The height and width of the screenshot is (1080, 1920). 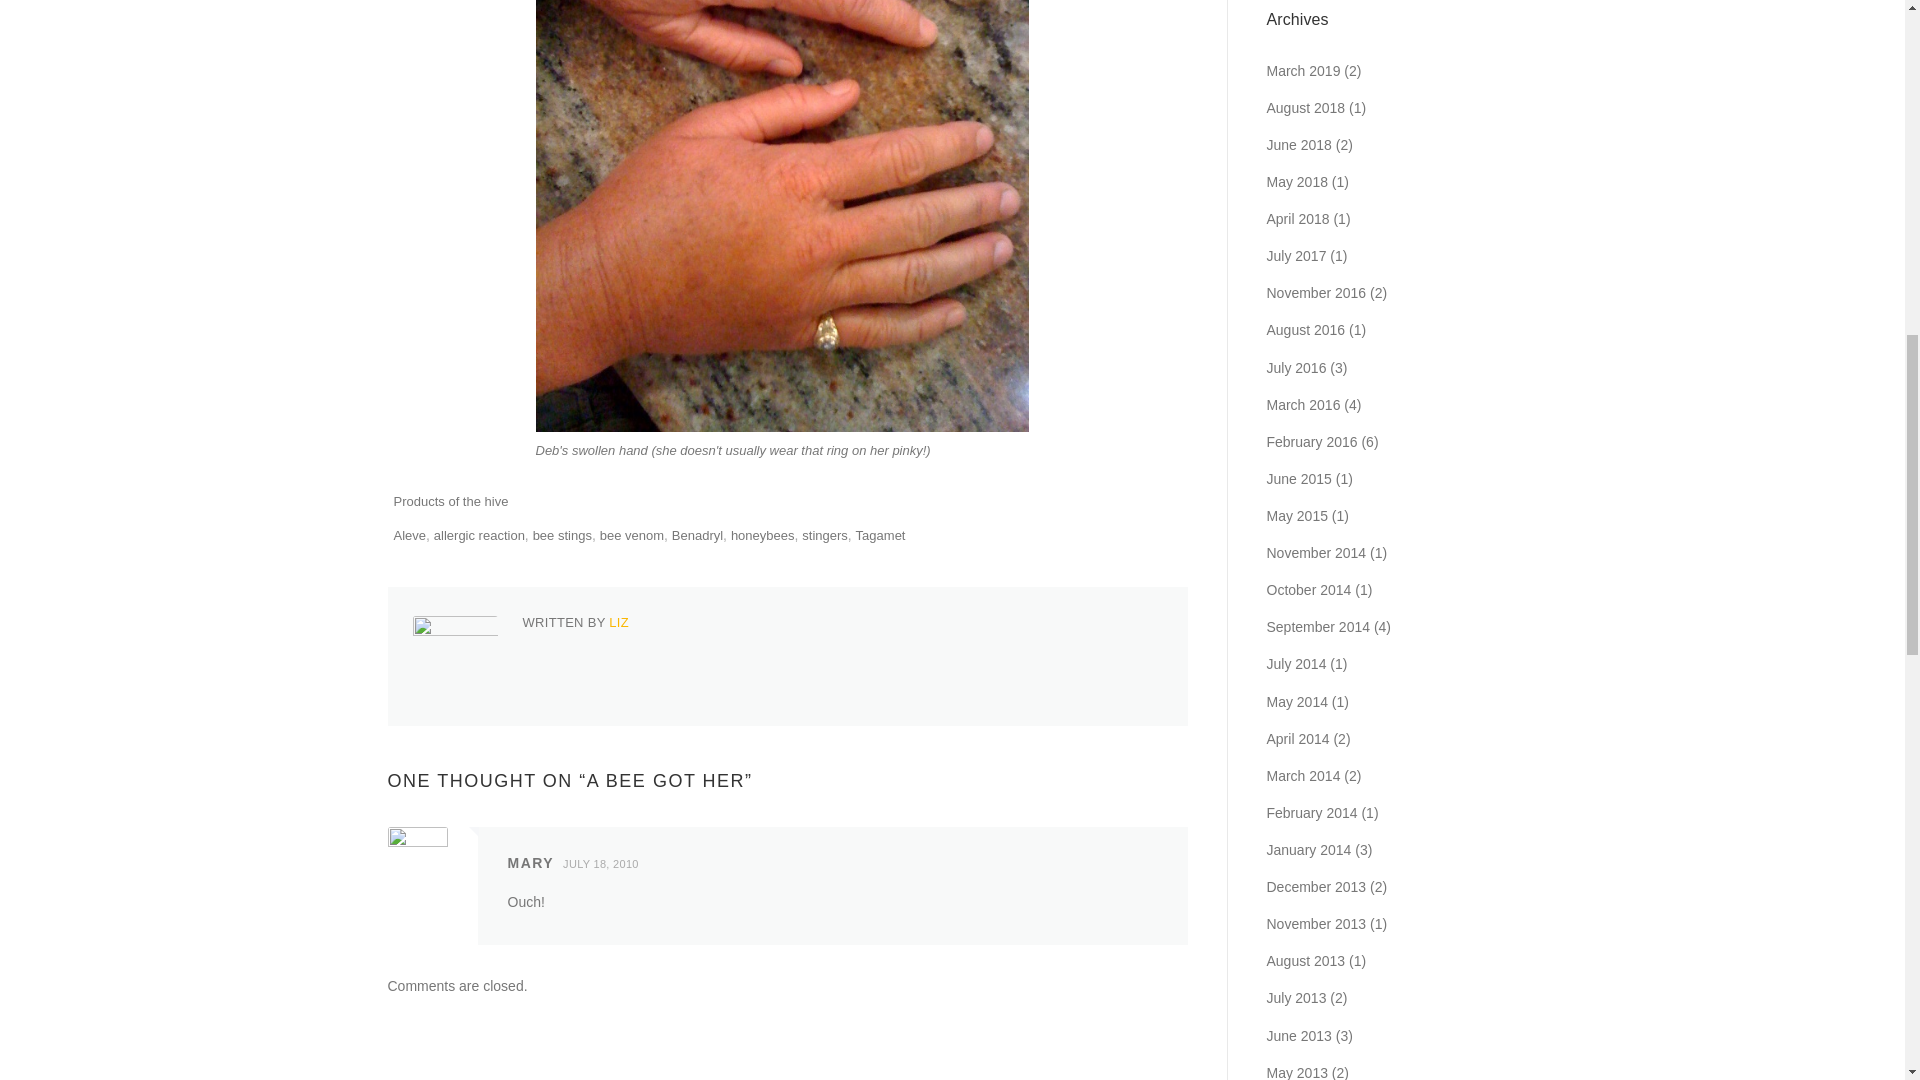 I want to click on LIZ, so click(x=618, y=622).